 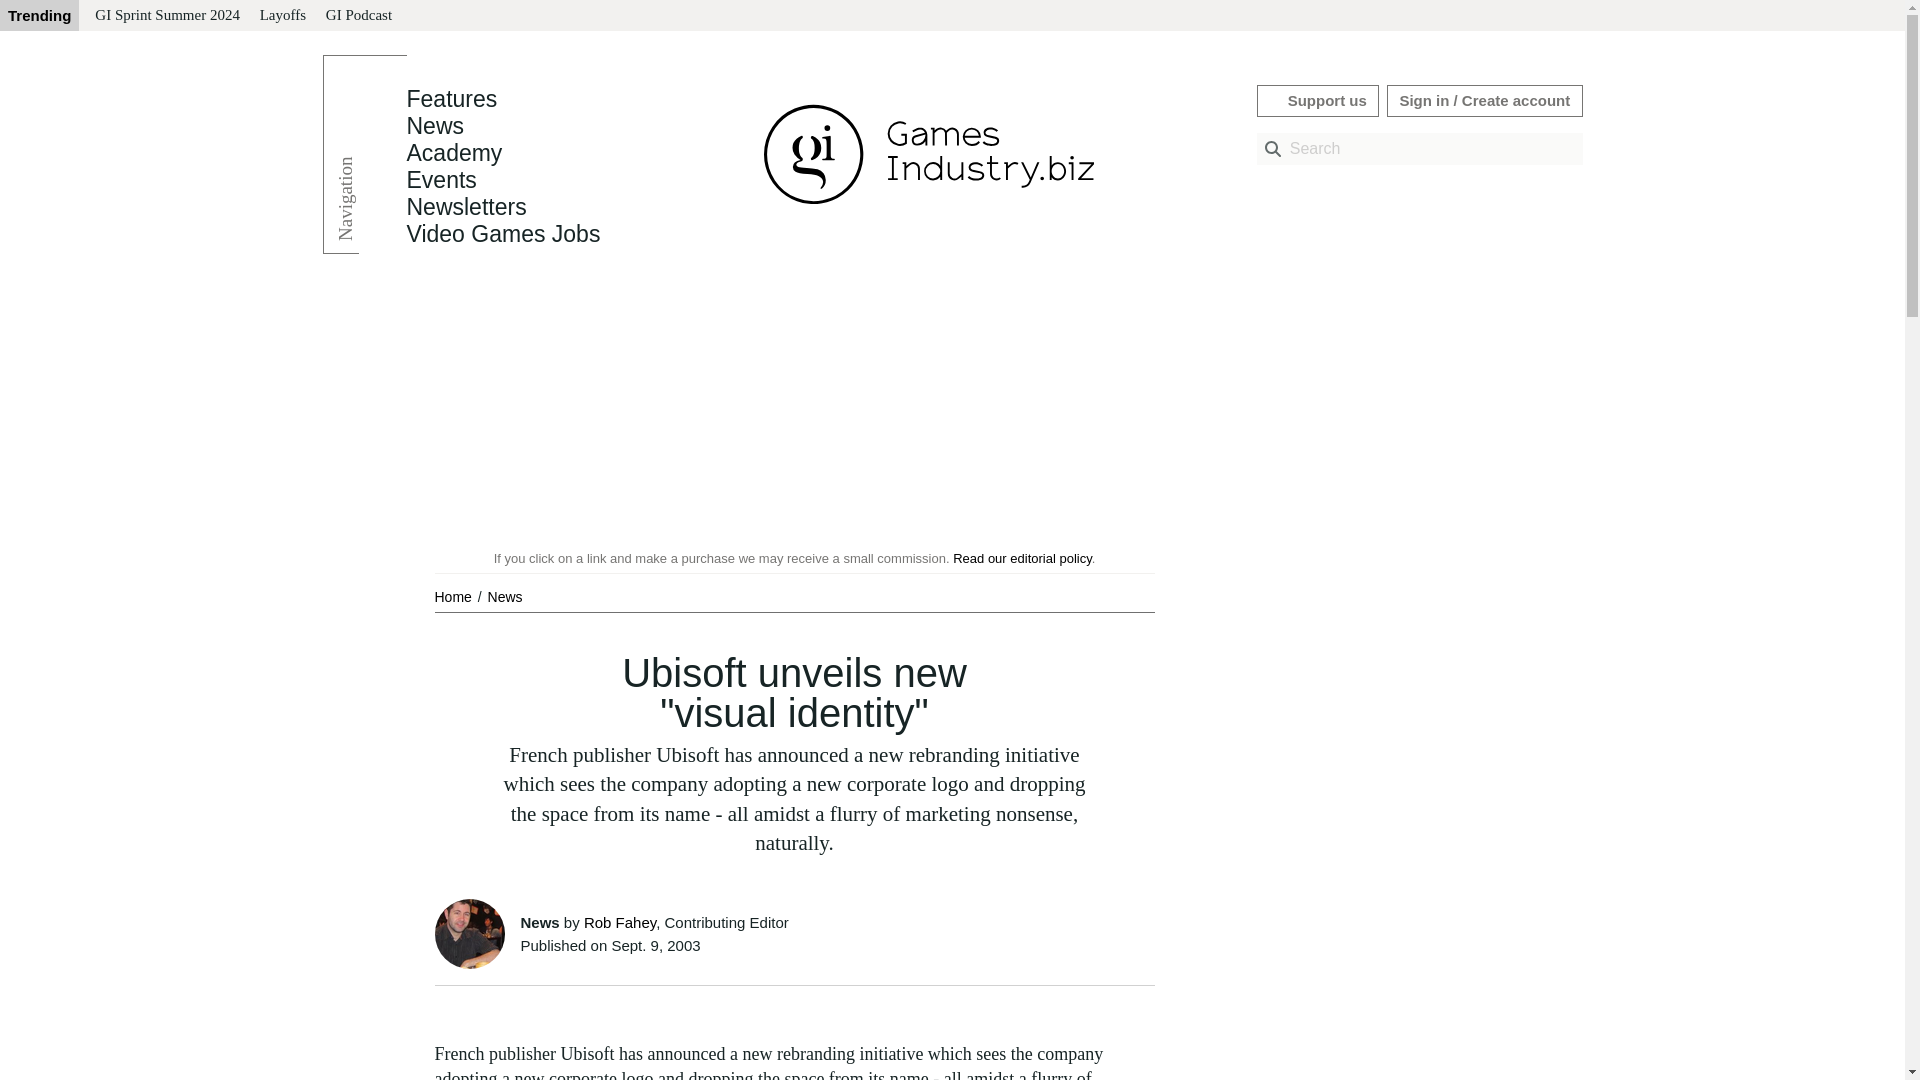 I want to click on Video Games Jobs, so click(x=502, y=234).